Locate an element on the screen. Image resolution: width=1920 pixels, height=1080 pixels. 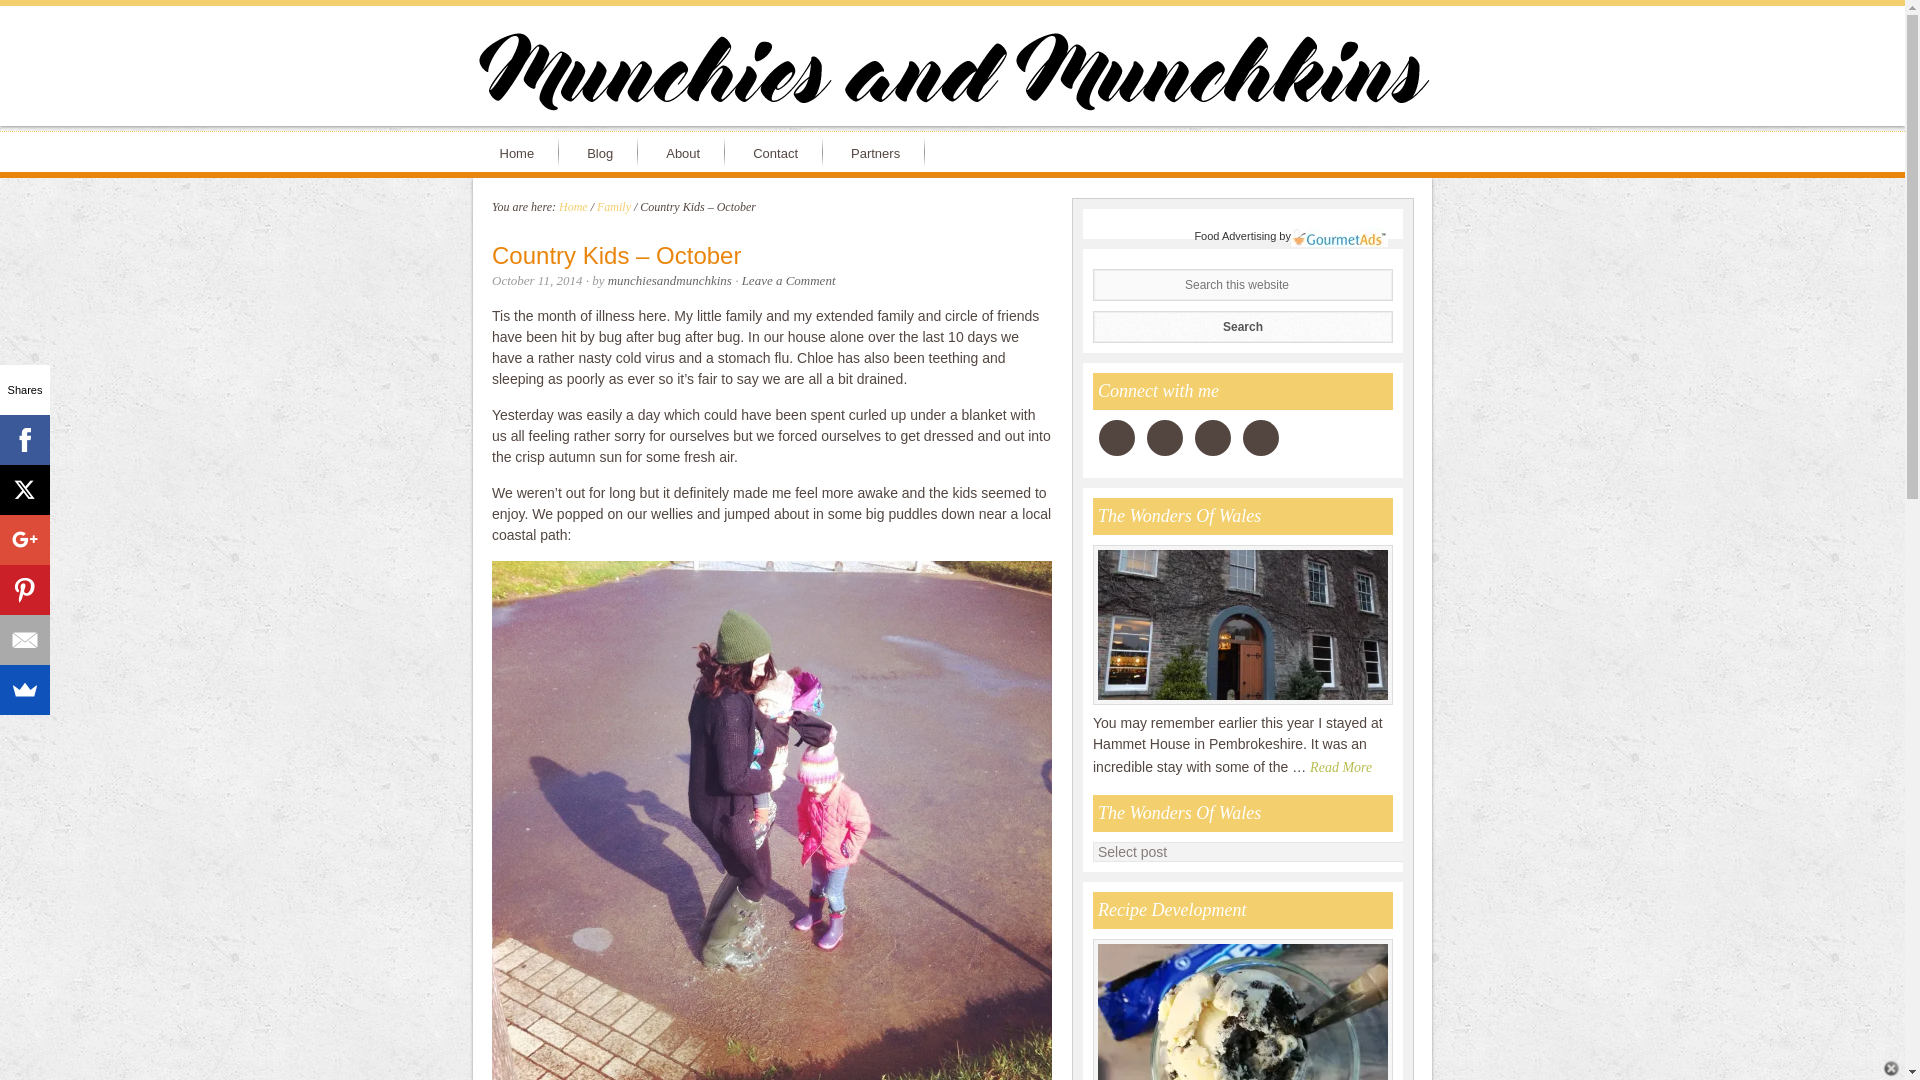
Food Advertising is located at coordinates (1235, 236).